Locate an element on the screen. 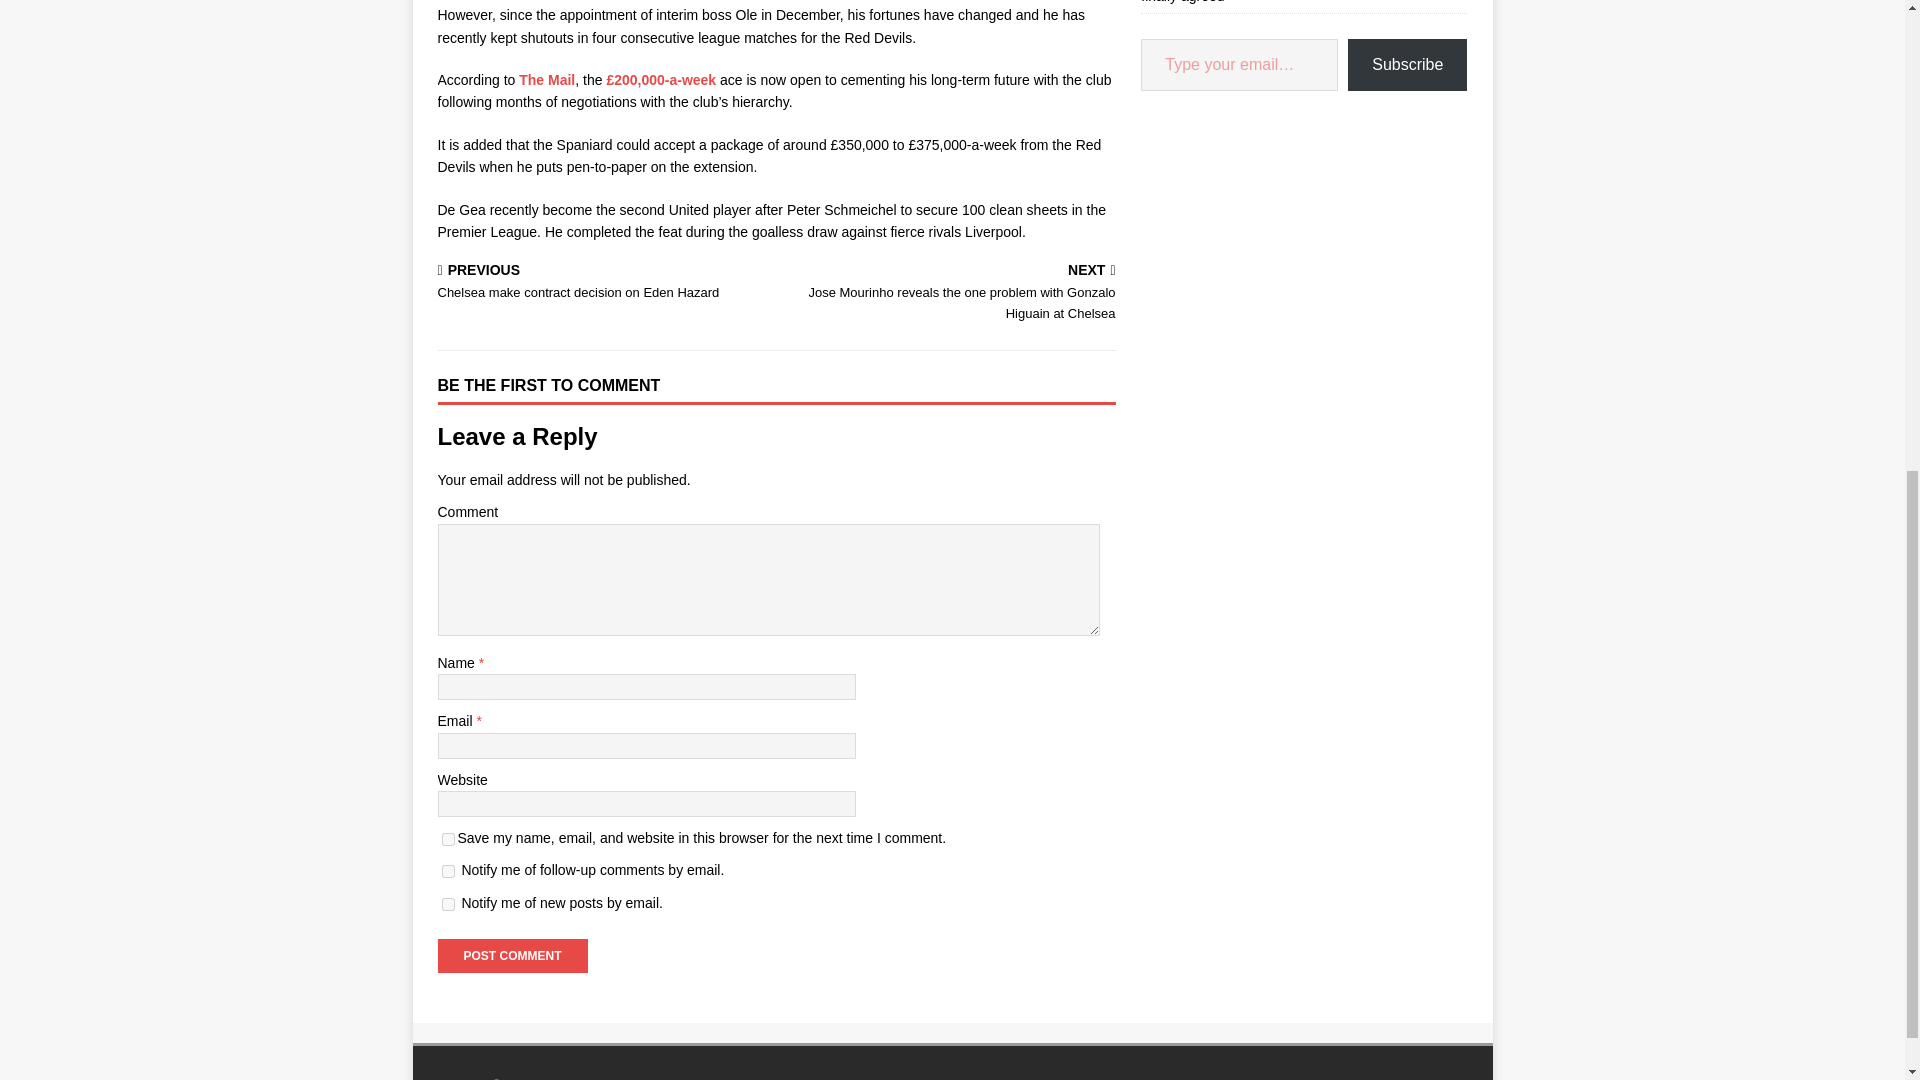 Image resolution: width=1920 pixels, height=1080 pixels. The Mail is located at coordinates (603, 283).